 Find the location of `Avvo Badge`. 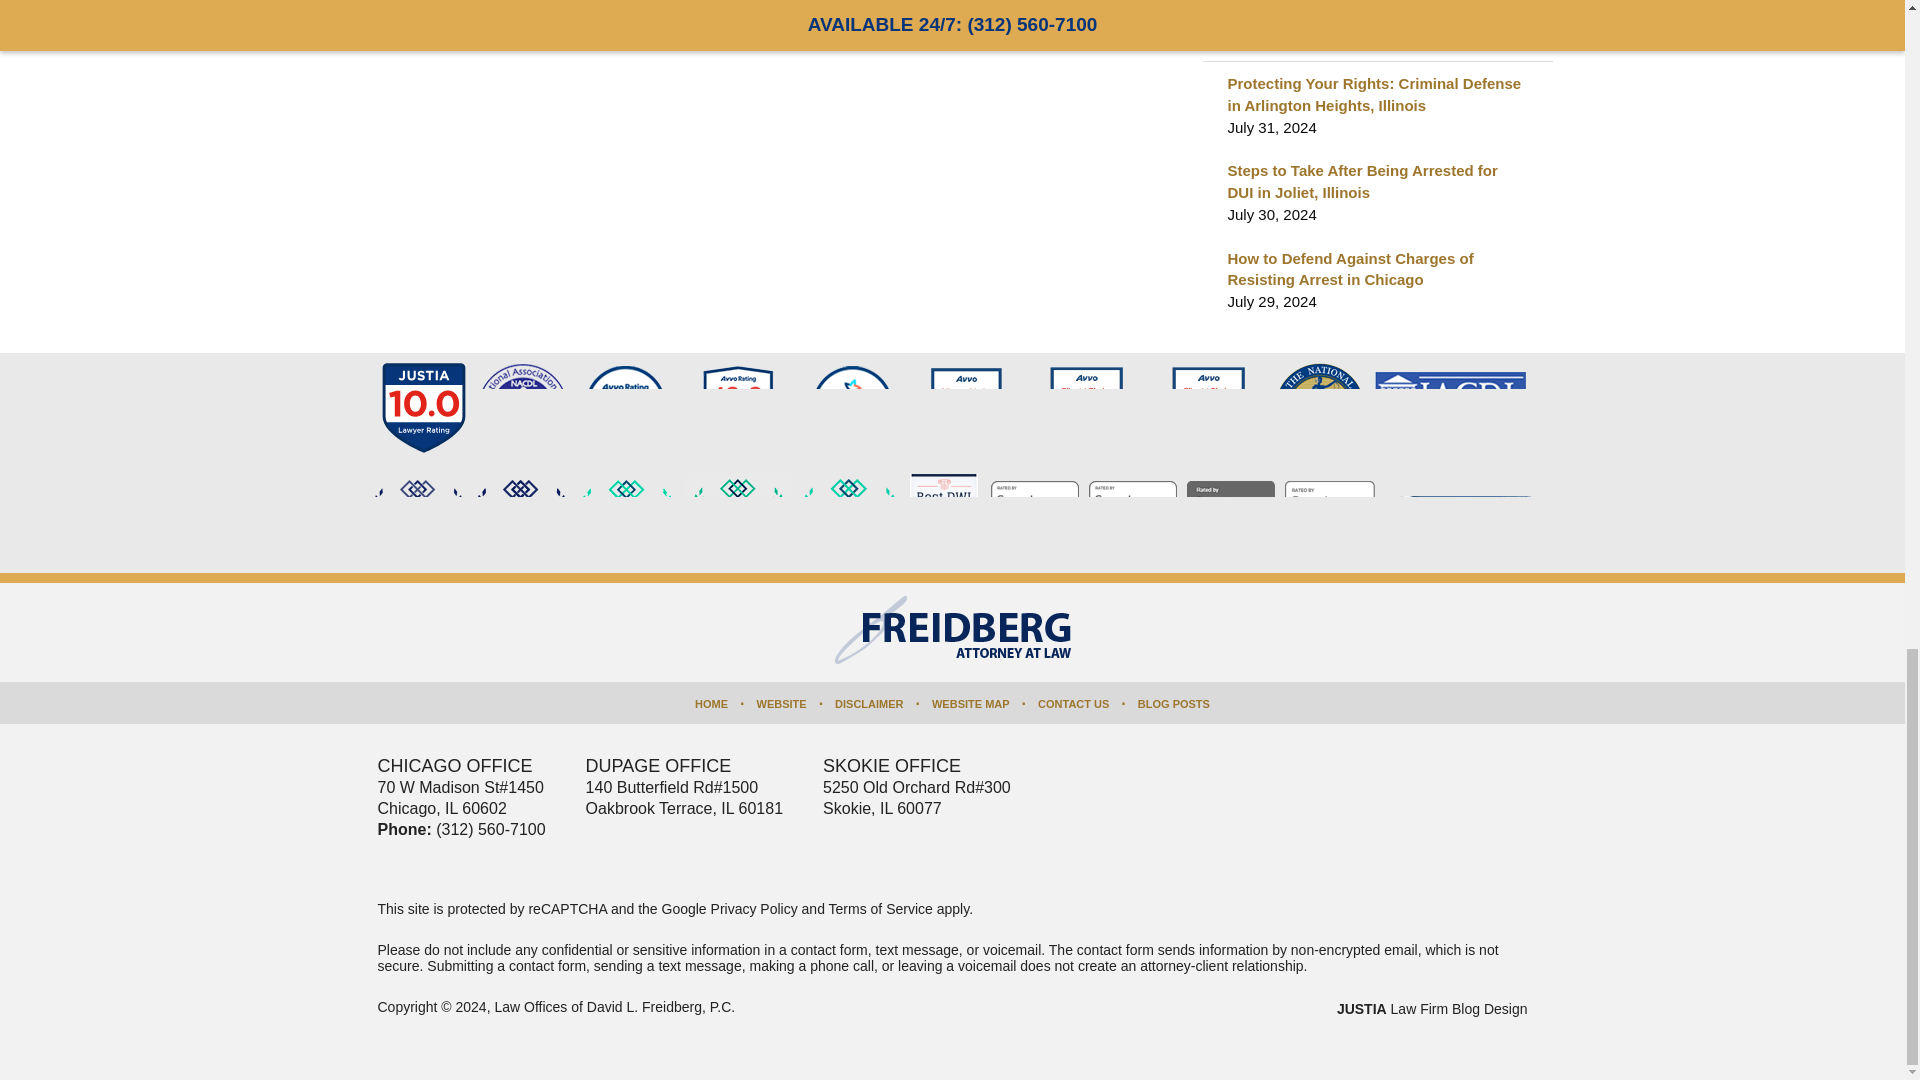

Avvo Badge is located at coordinates (738, 407).